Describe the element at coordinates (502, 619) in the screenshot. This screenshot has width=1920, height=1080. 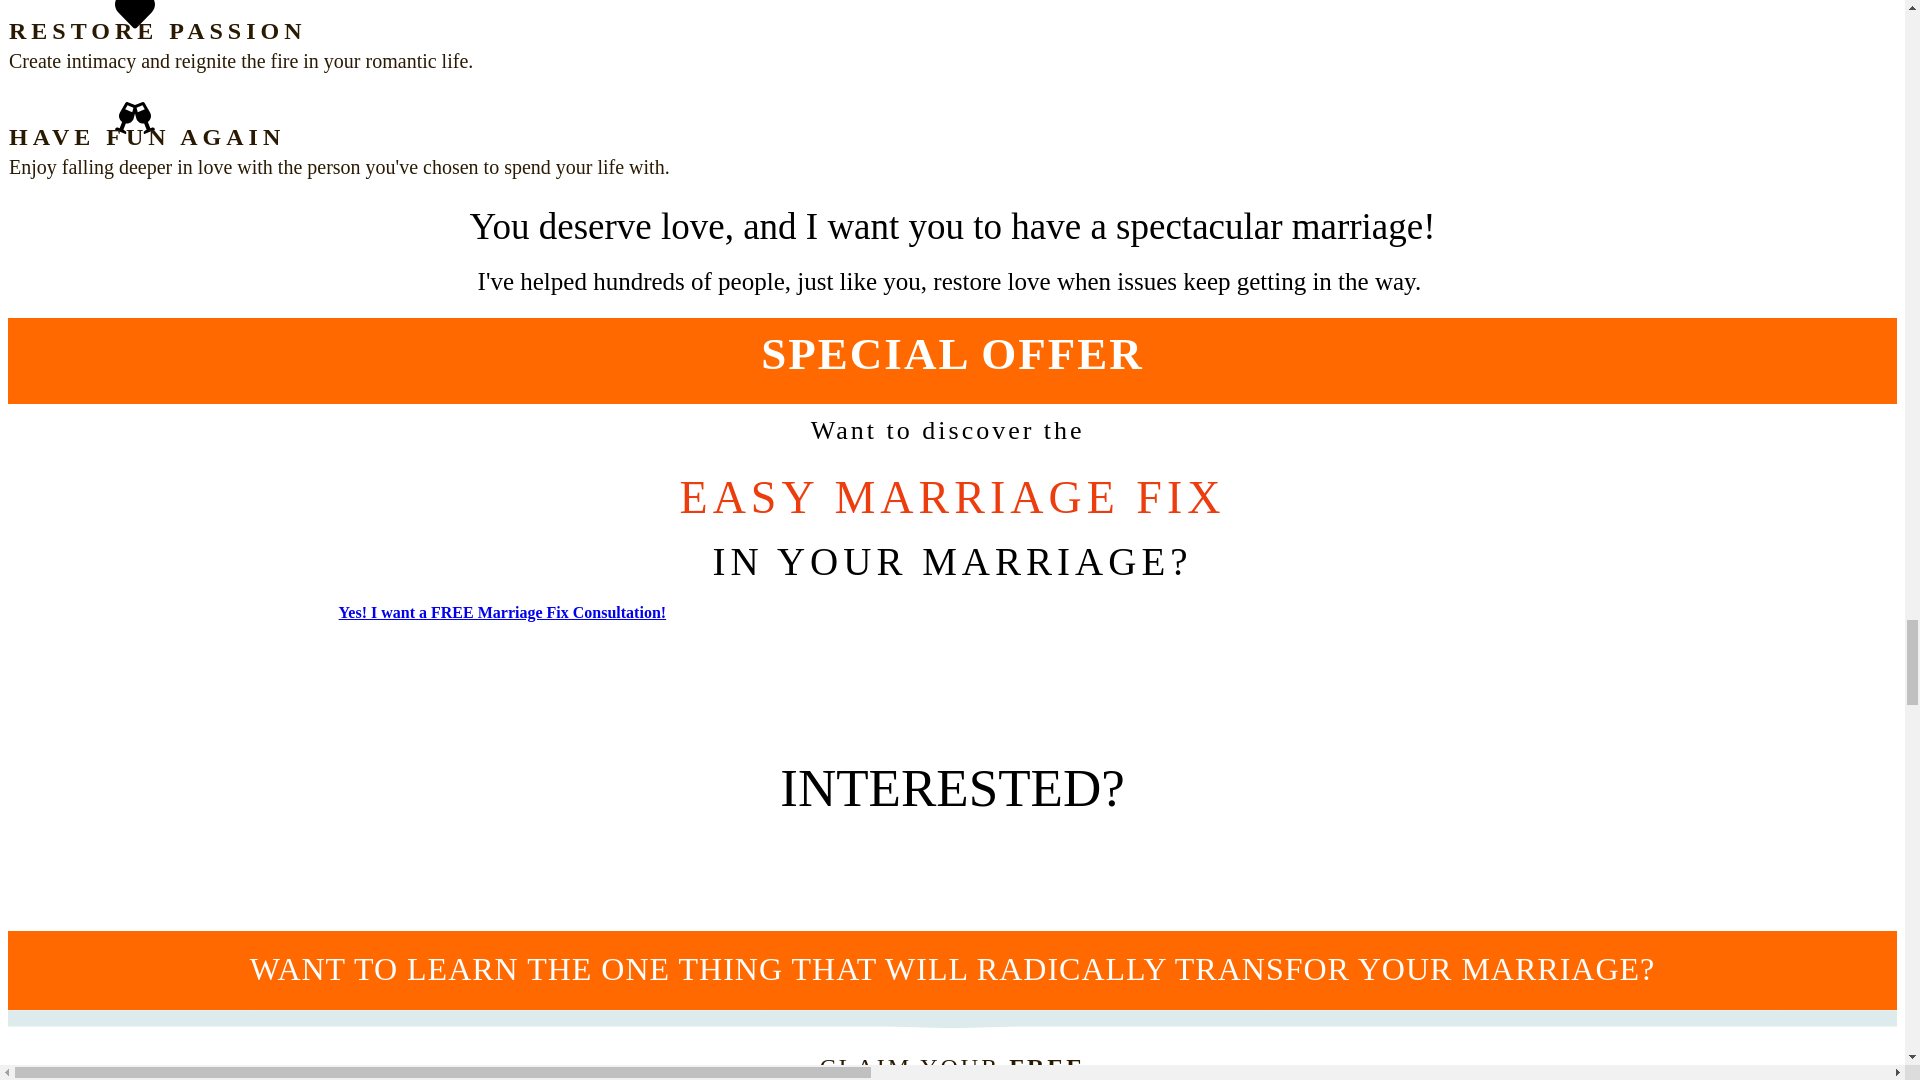
I see `Yes! I want a FREE Marriage Fix Consultation!` at that location.